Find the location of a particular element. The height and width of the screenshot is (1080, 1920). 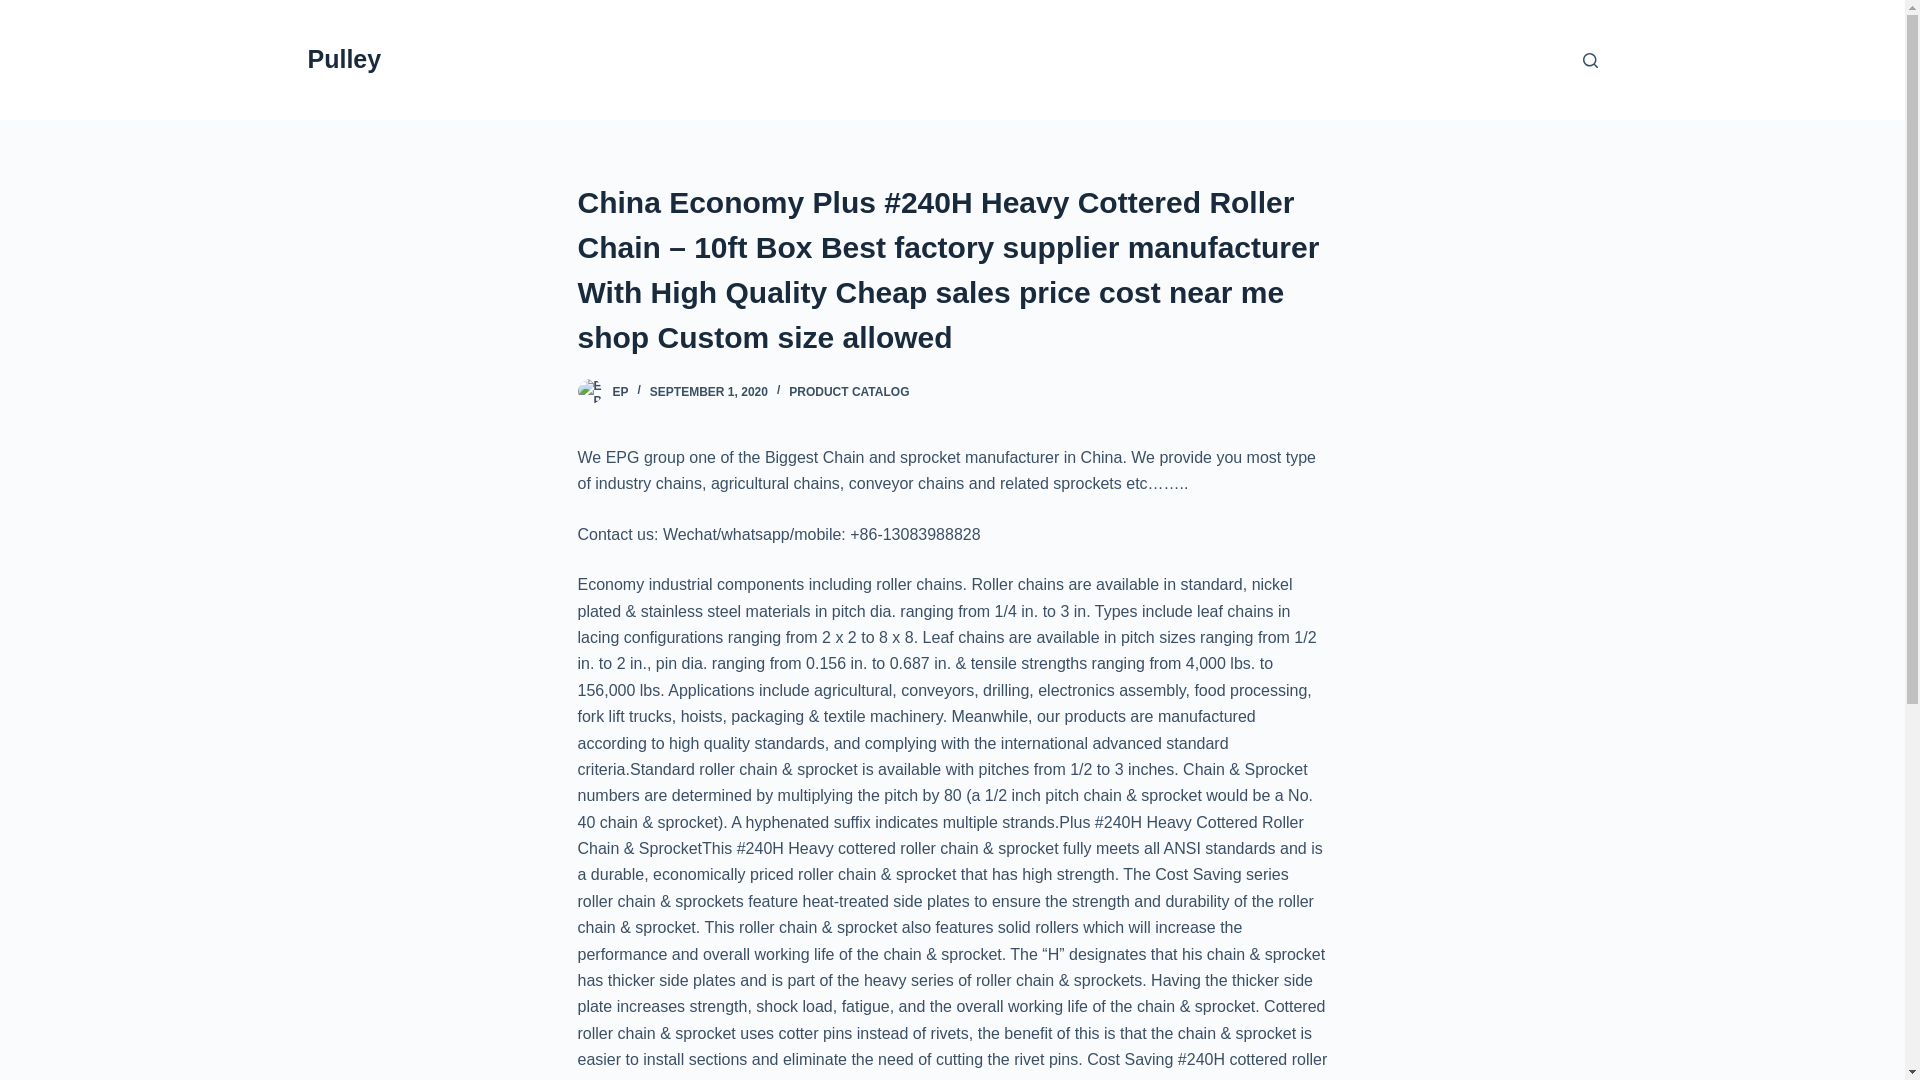

Pulley is located at coordinates (344, 59).